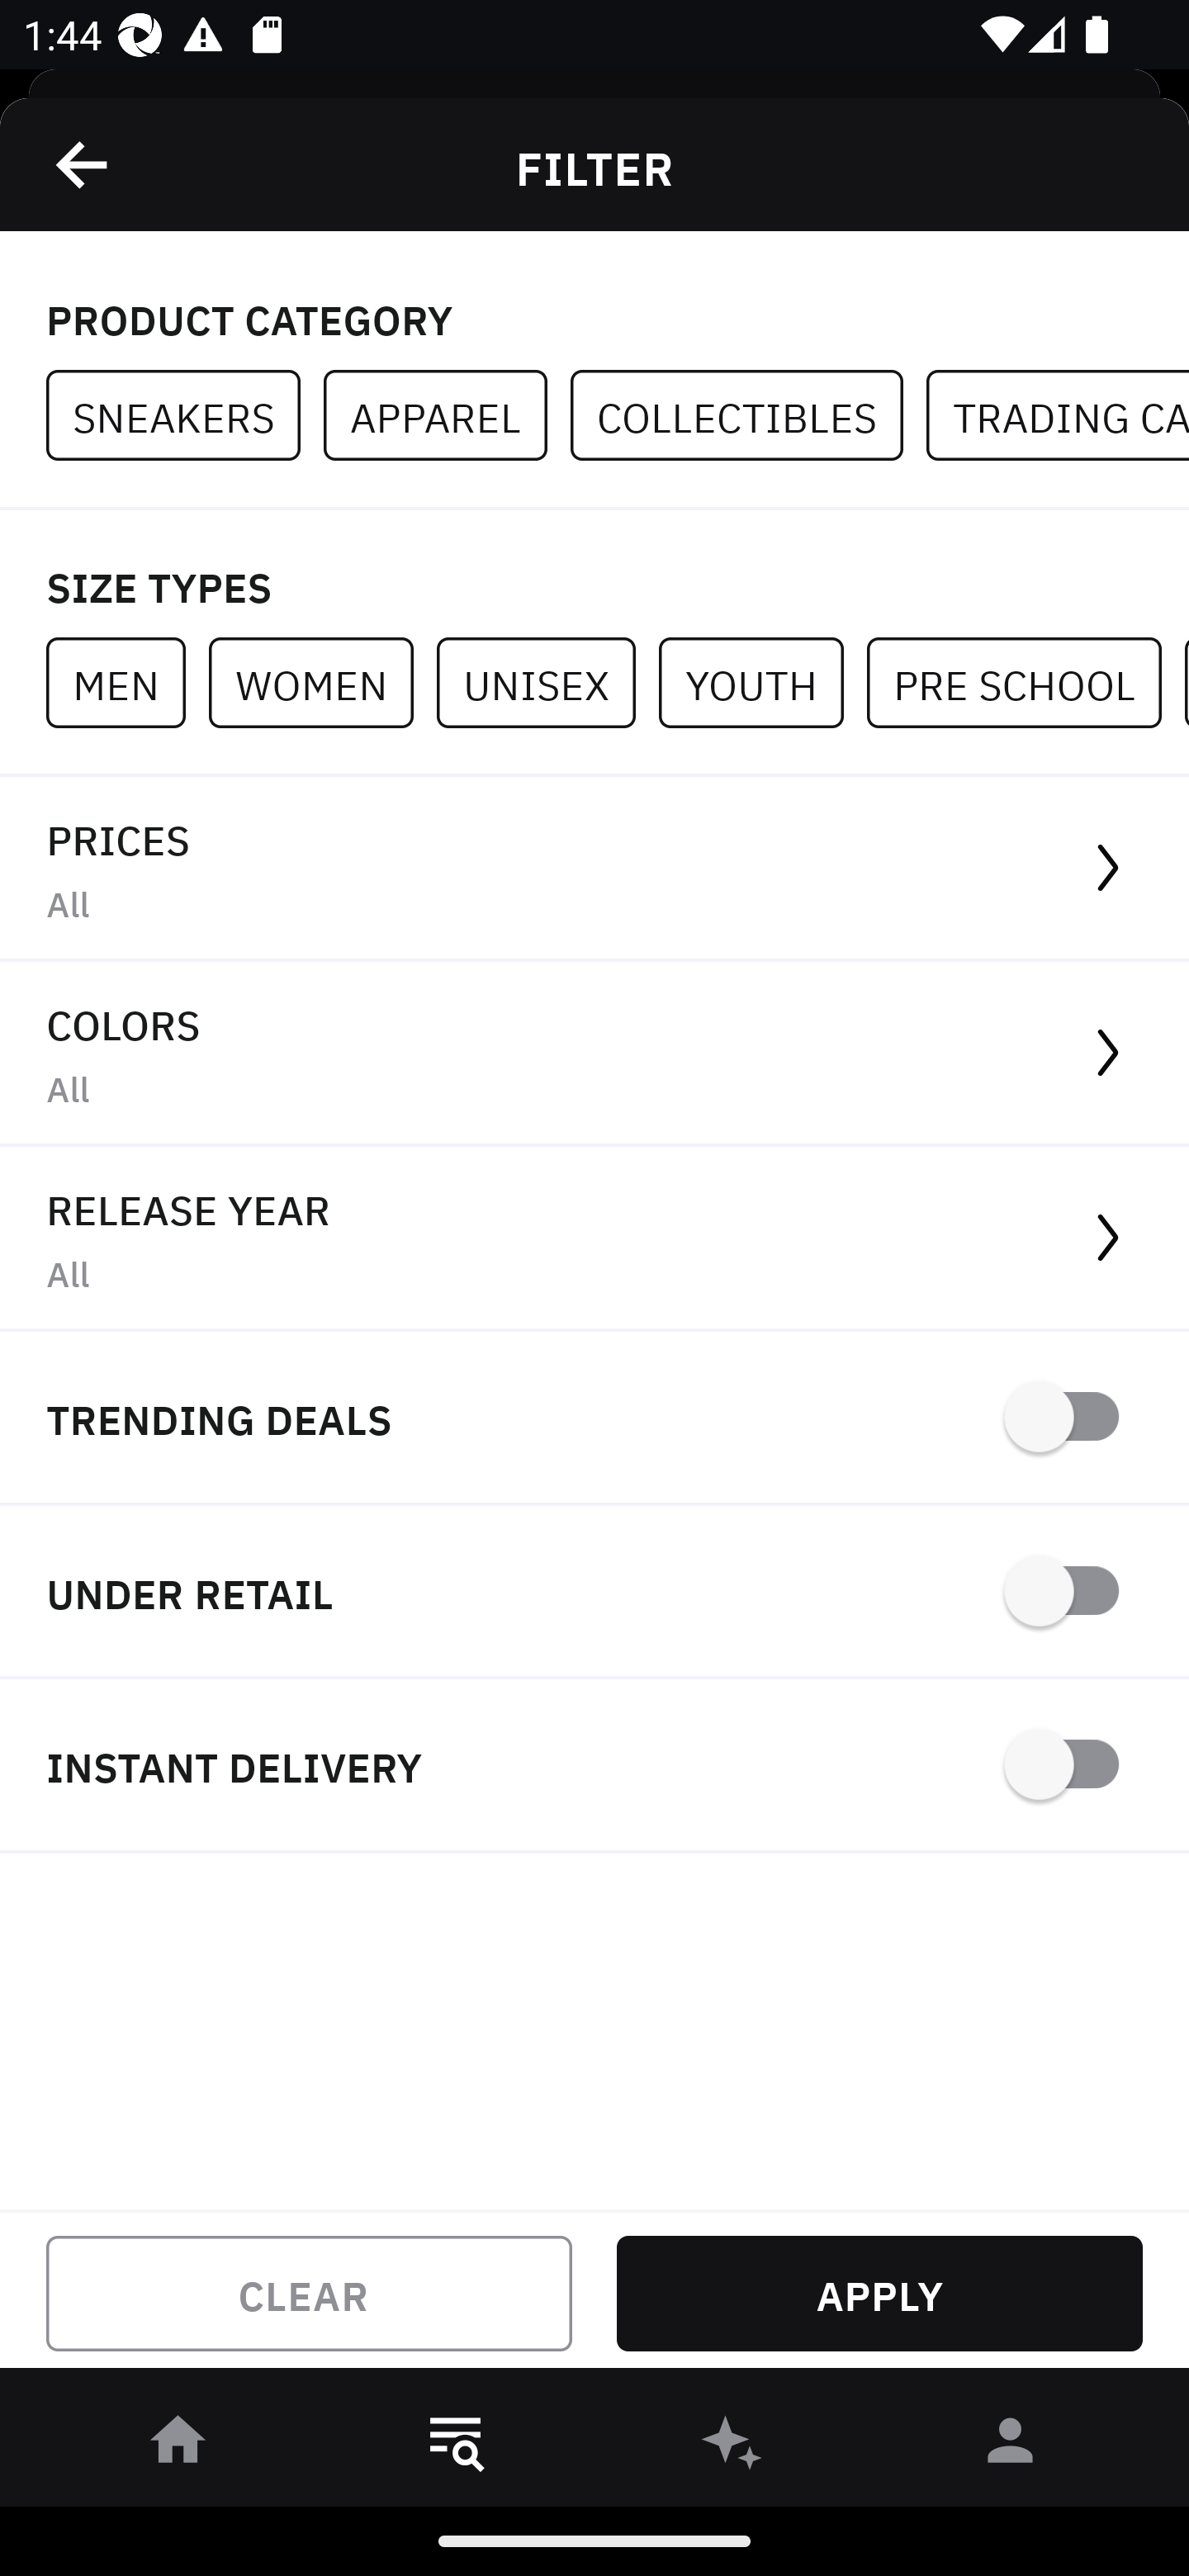  What do you see at coordinates (748, 416) in the screenshot?
I see `COLLECTIBLES` at bounding box center [748, 416].